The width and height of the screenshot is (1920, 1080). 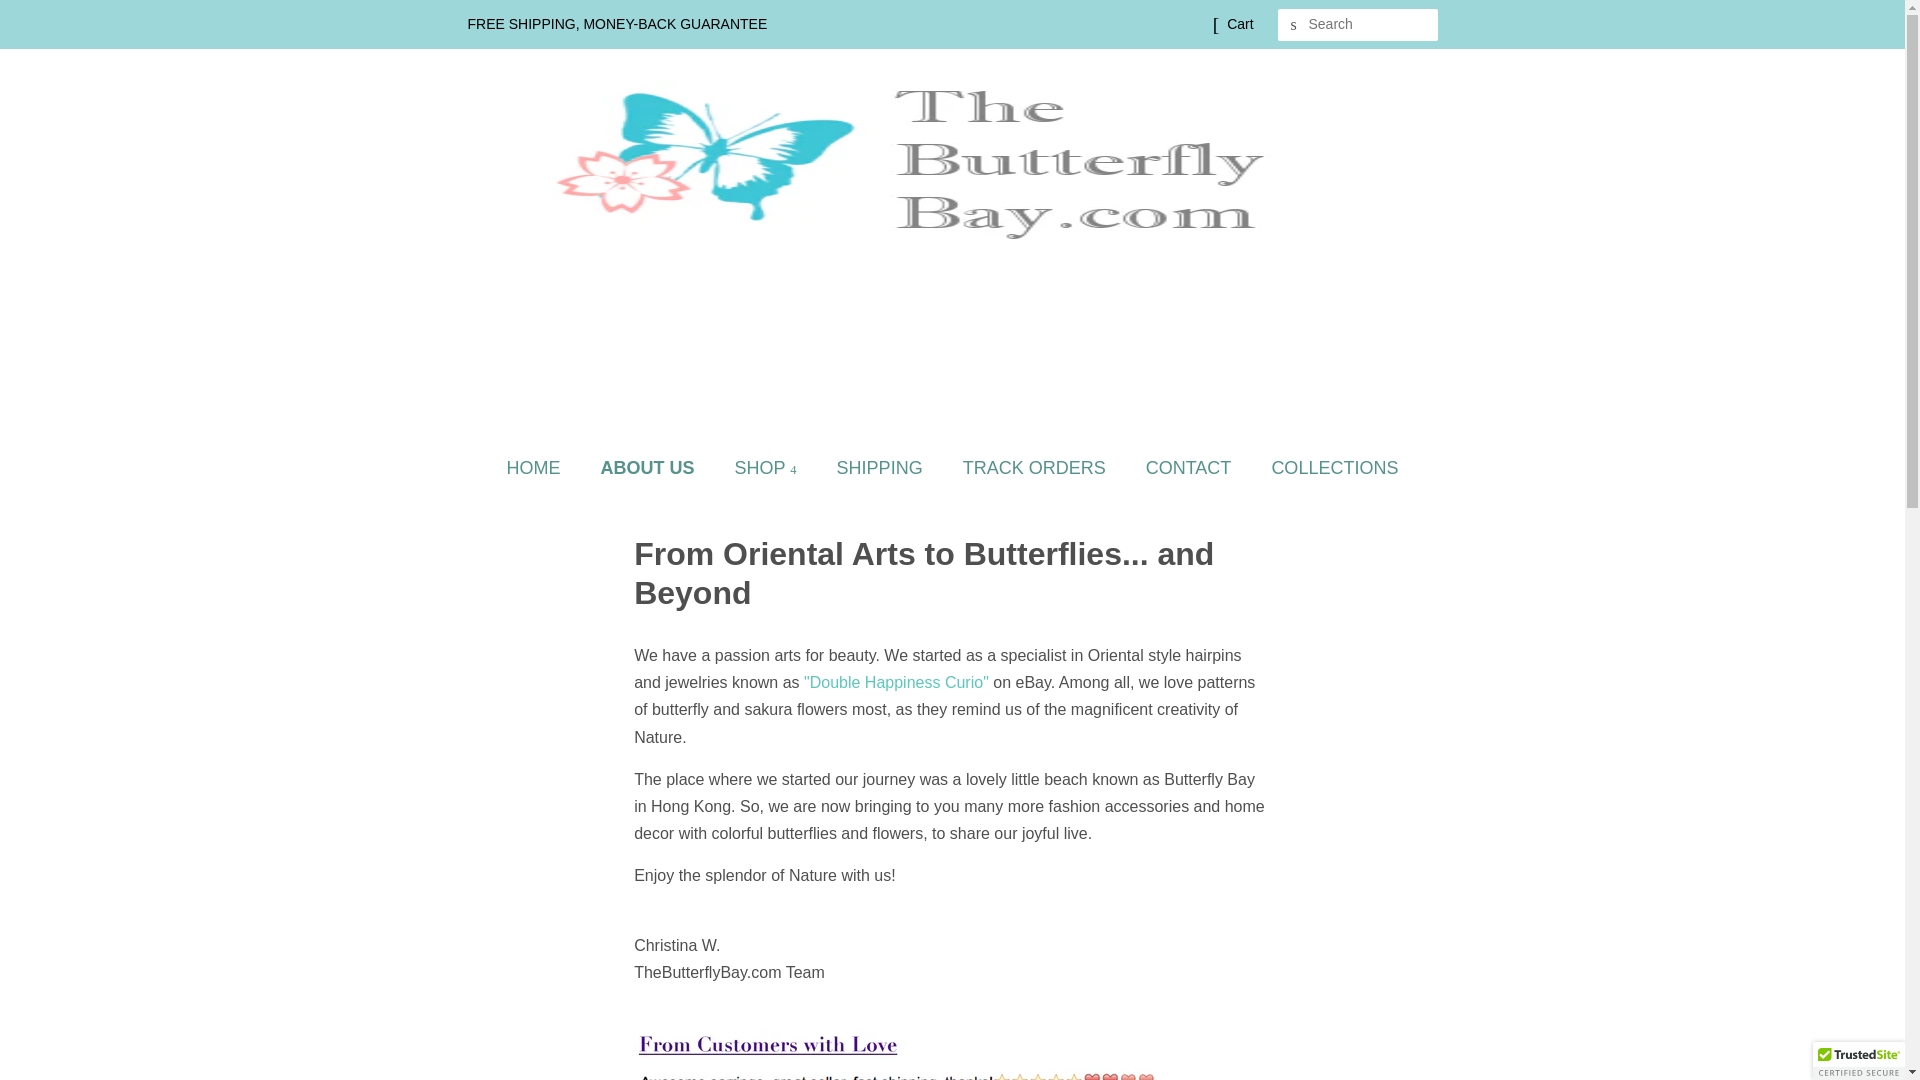 I want to click on ABOUT US, so click(x=650, y=468).